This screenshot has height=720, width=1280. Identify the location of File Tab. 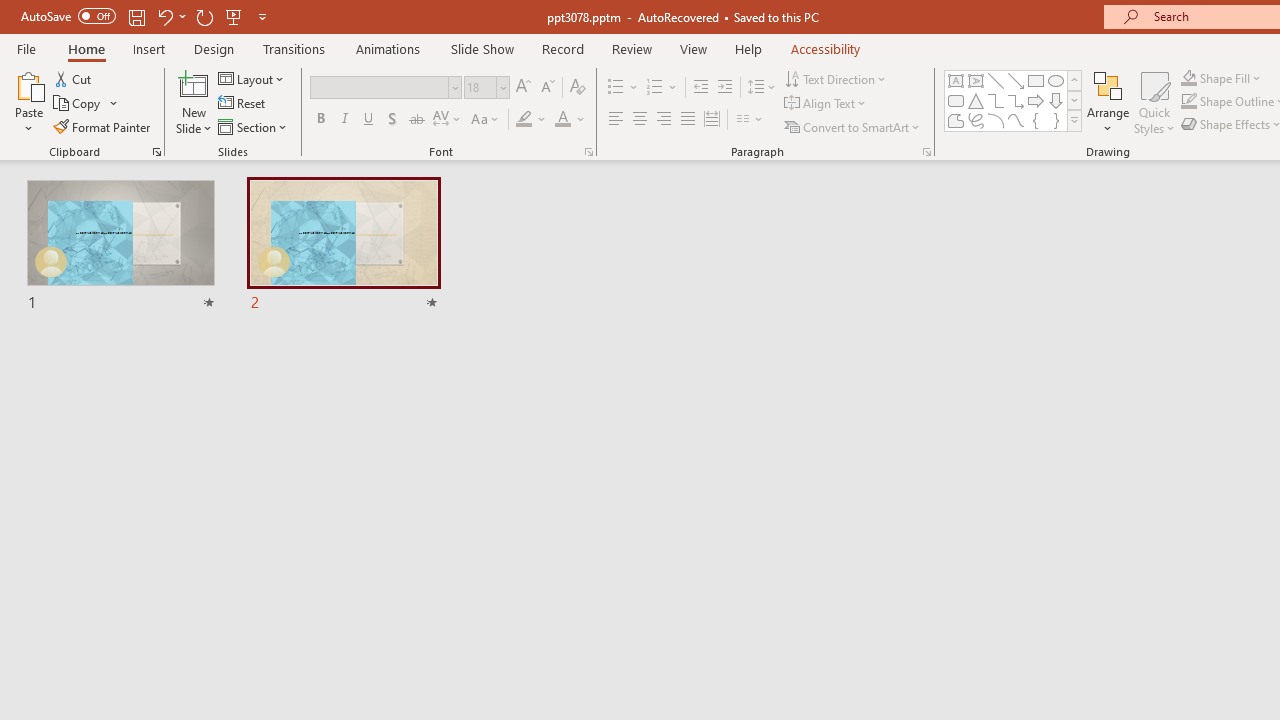
(26, 48).